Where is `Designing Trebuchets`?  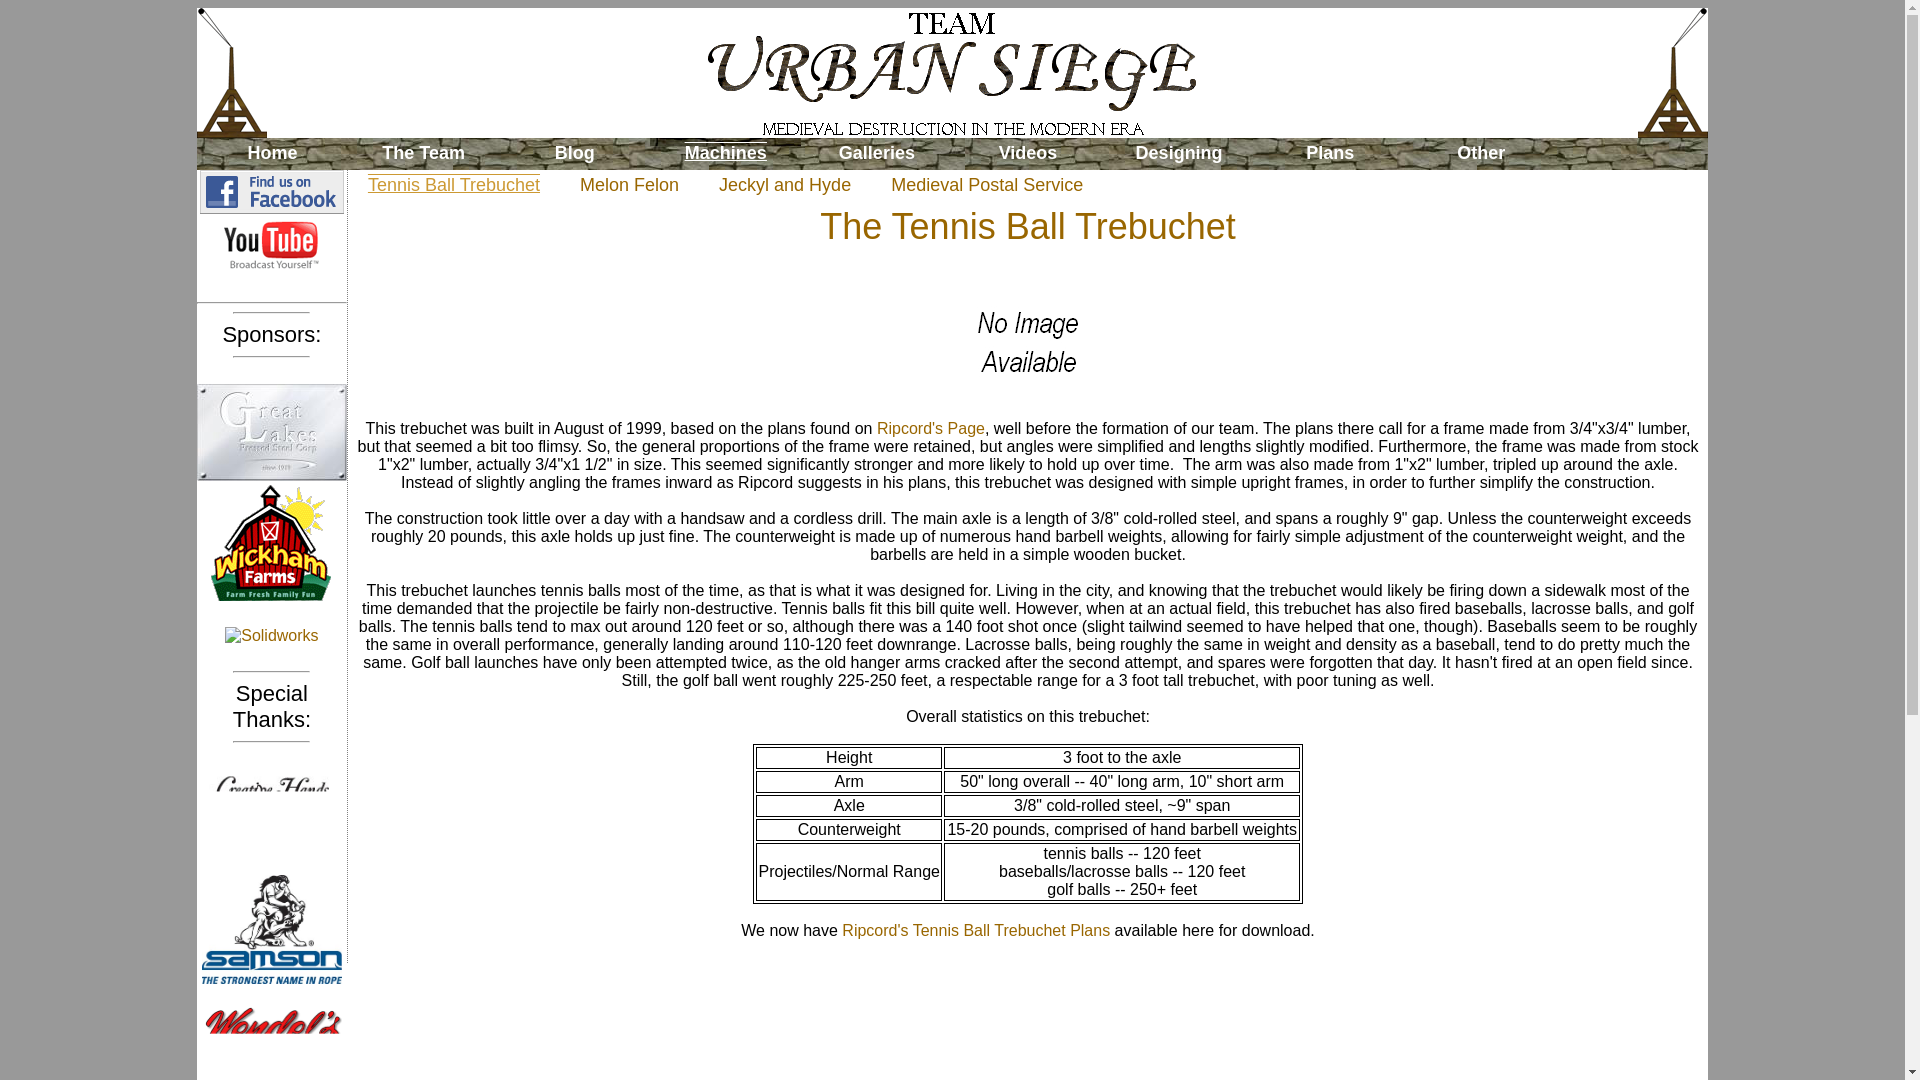
Designing Trebuchets is located at coordinates (1180, 154).